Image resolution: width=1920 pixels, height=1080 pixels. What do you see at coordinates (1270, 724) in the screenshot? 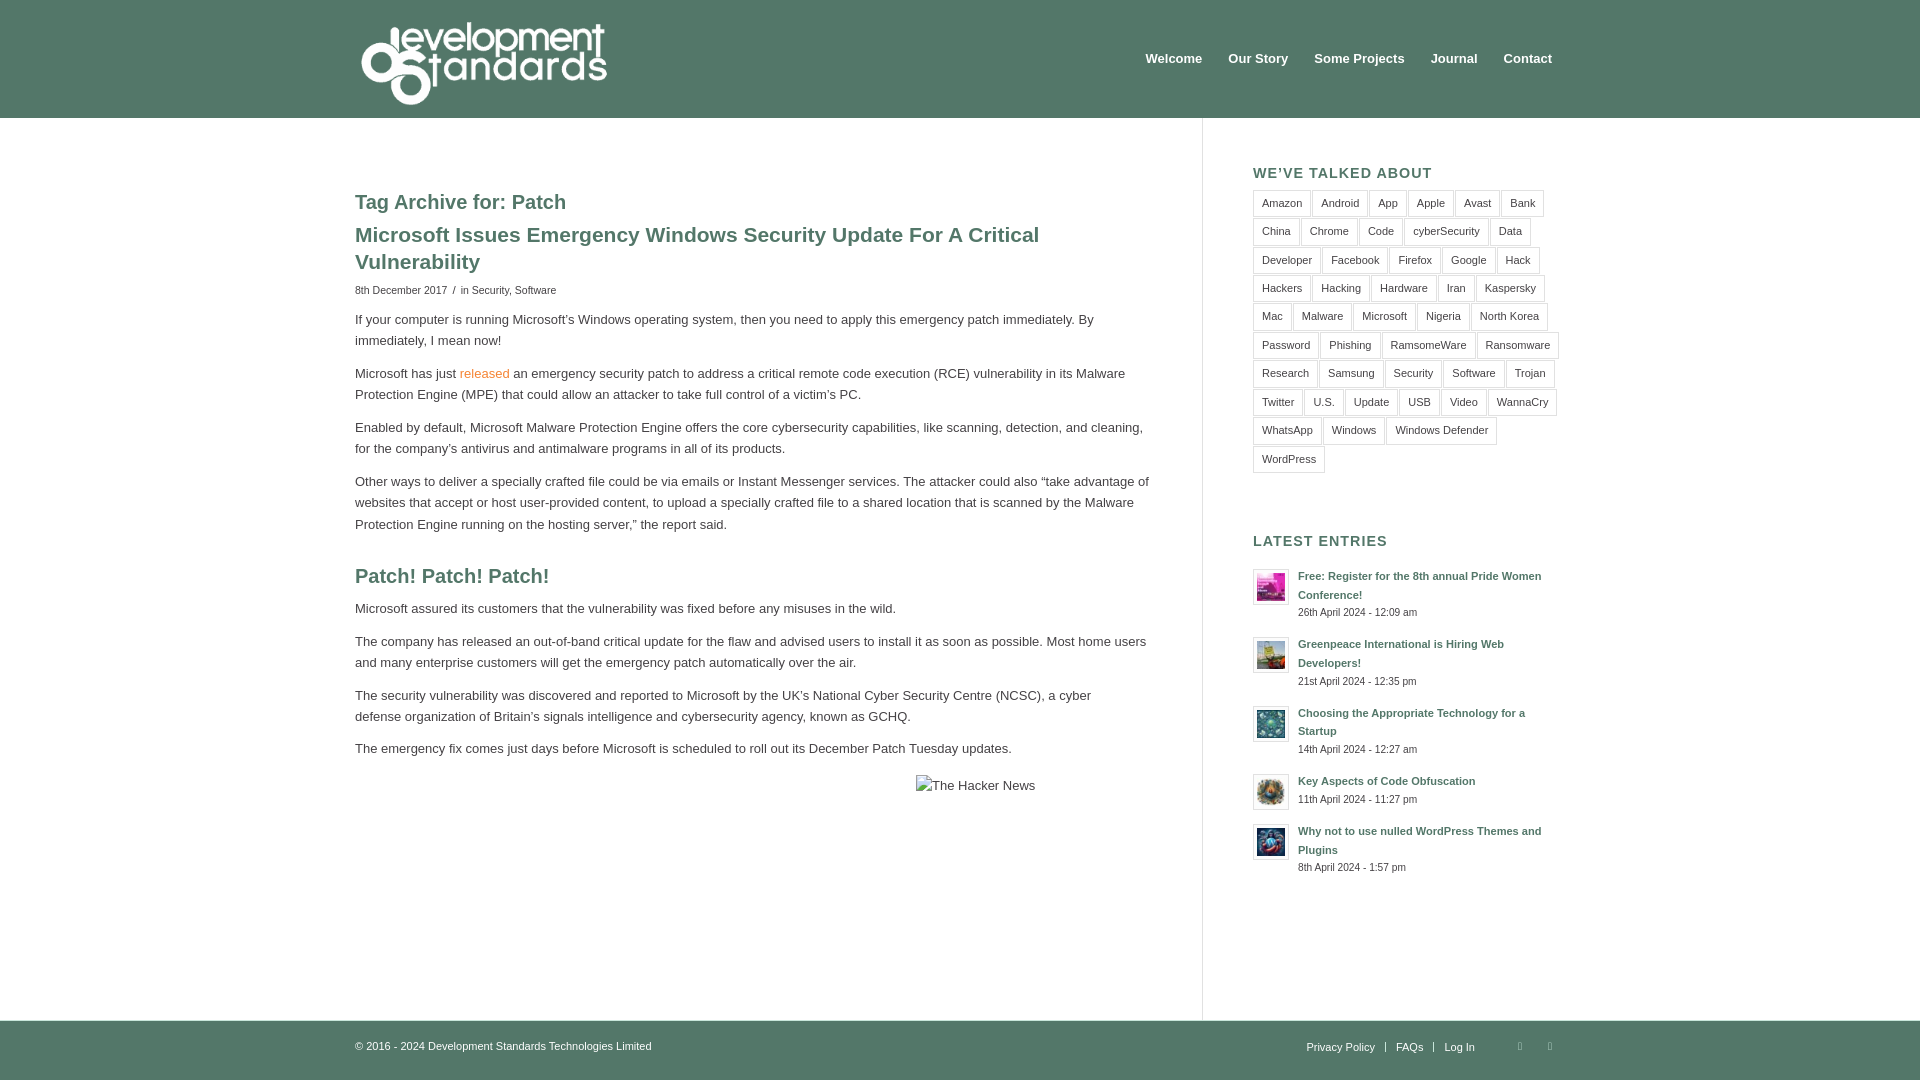
I see `Read: Choosing the Appropriate Technology for a Startup` at bounding box center [1270, 724].